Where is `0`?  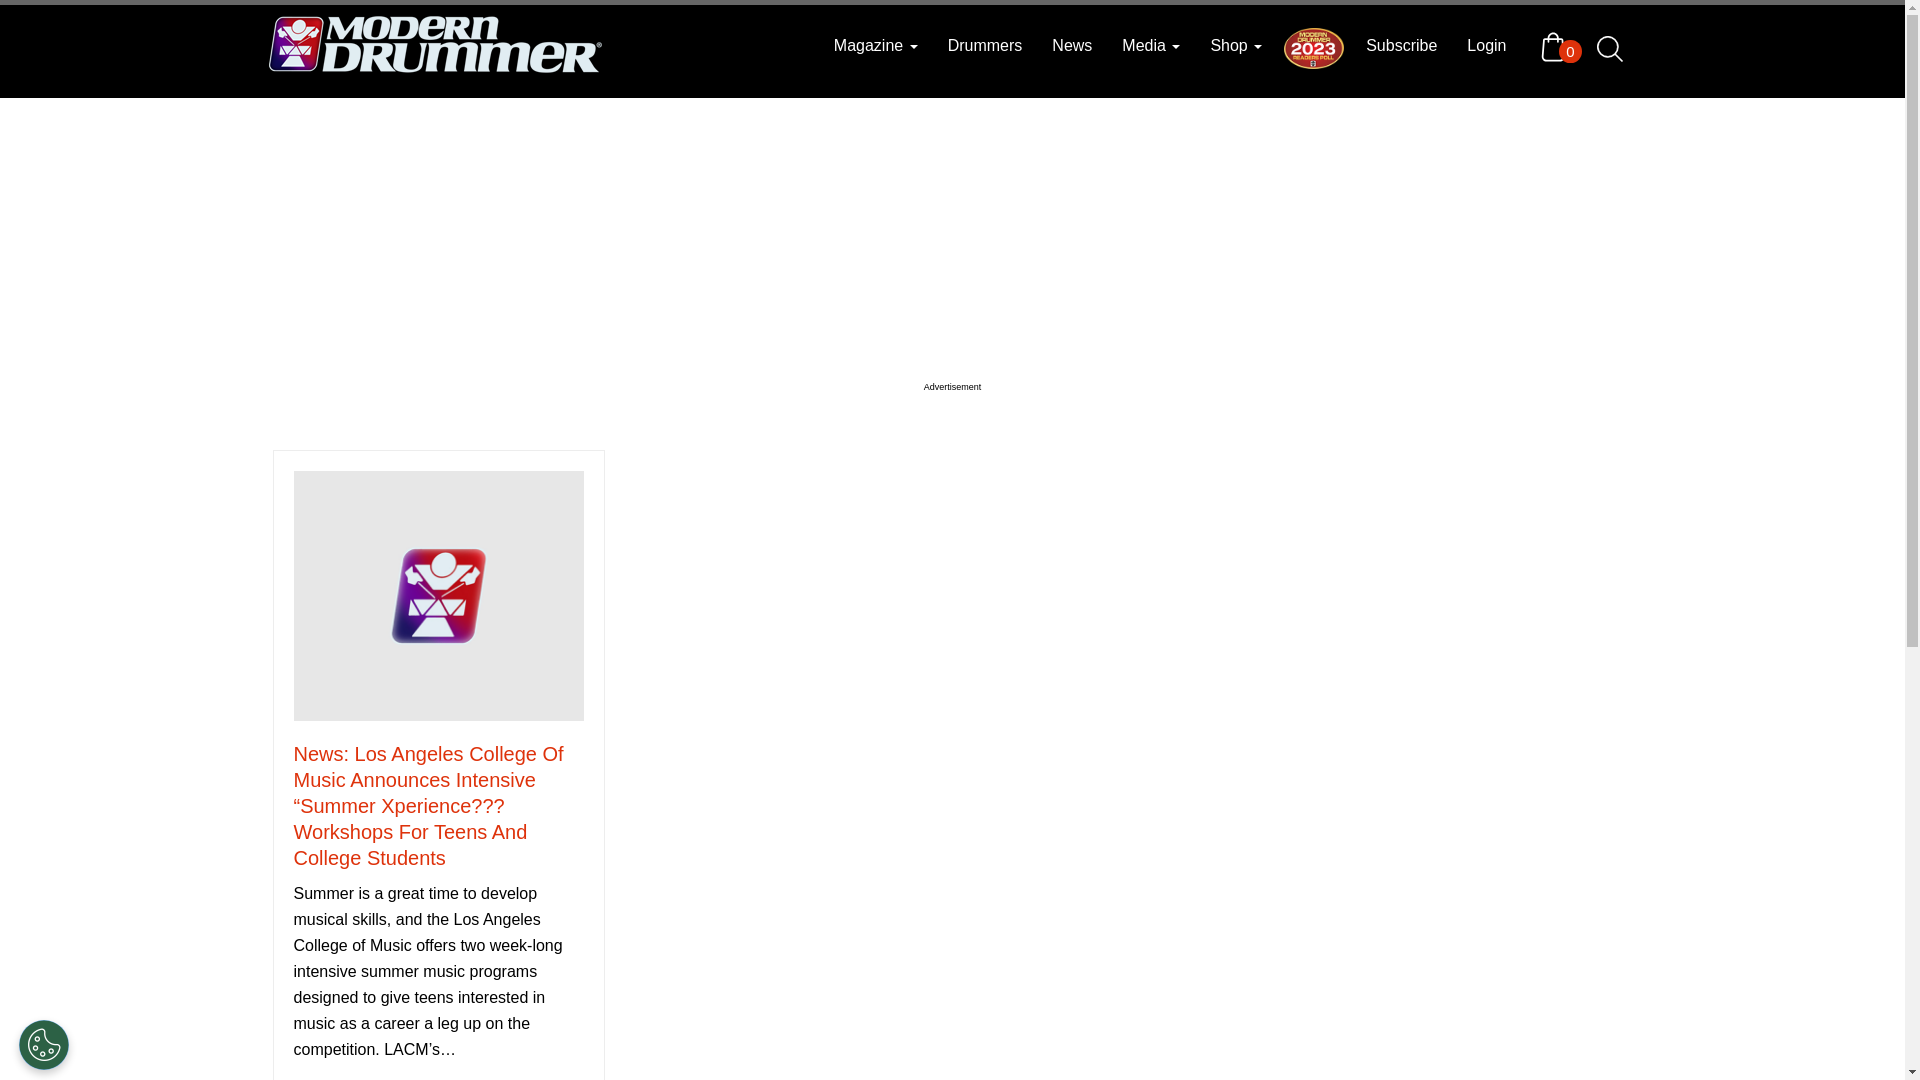
0 is located at coordinates (1557, 46).